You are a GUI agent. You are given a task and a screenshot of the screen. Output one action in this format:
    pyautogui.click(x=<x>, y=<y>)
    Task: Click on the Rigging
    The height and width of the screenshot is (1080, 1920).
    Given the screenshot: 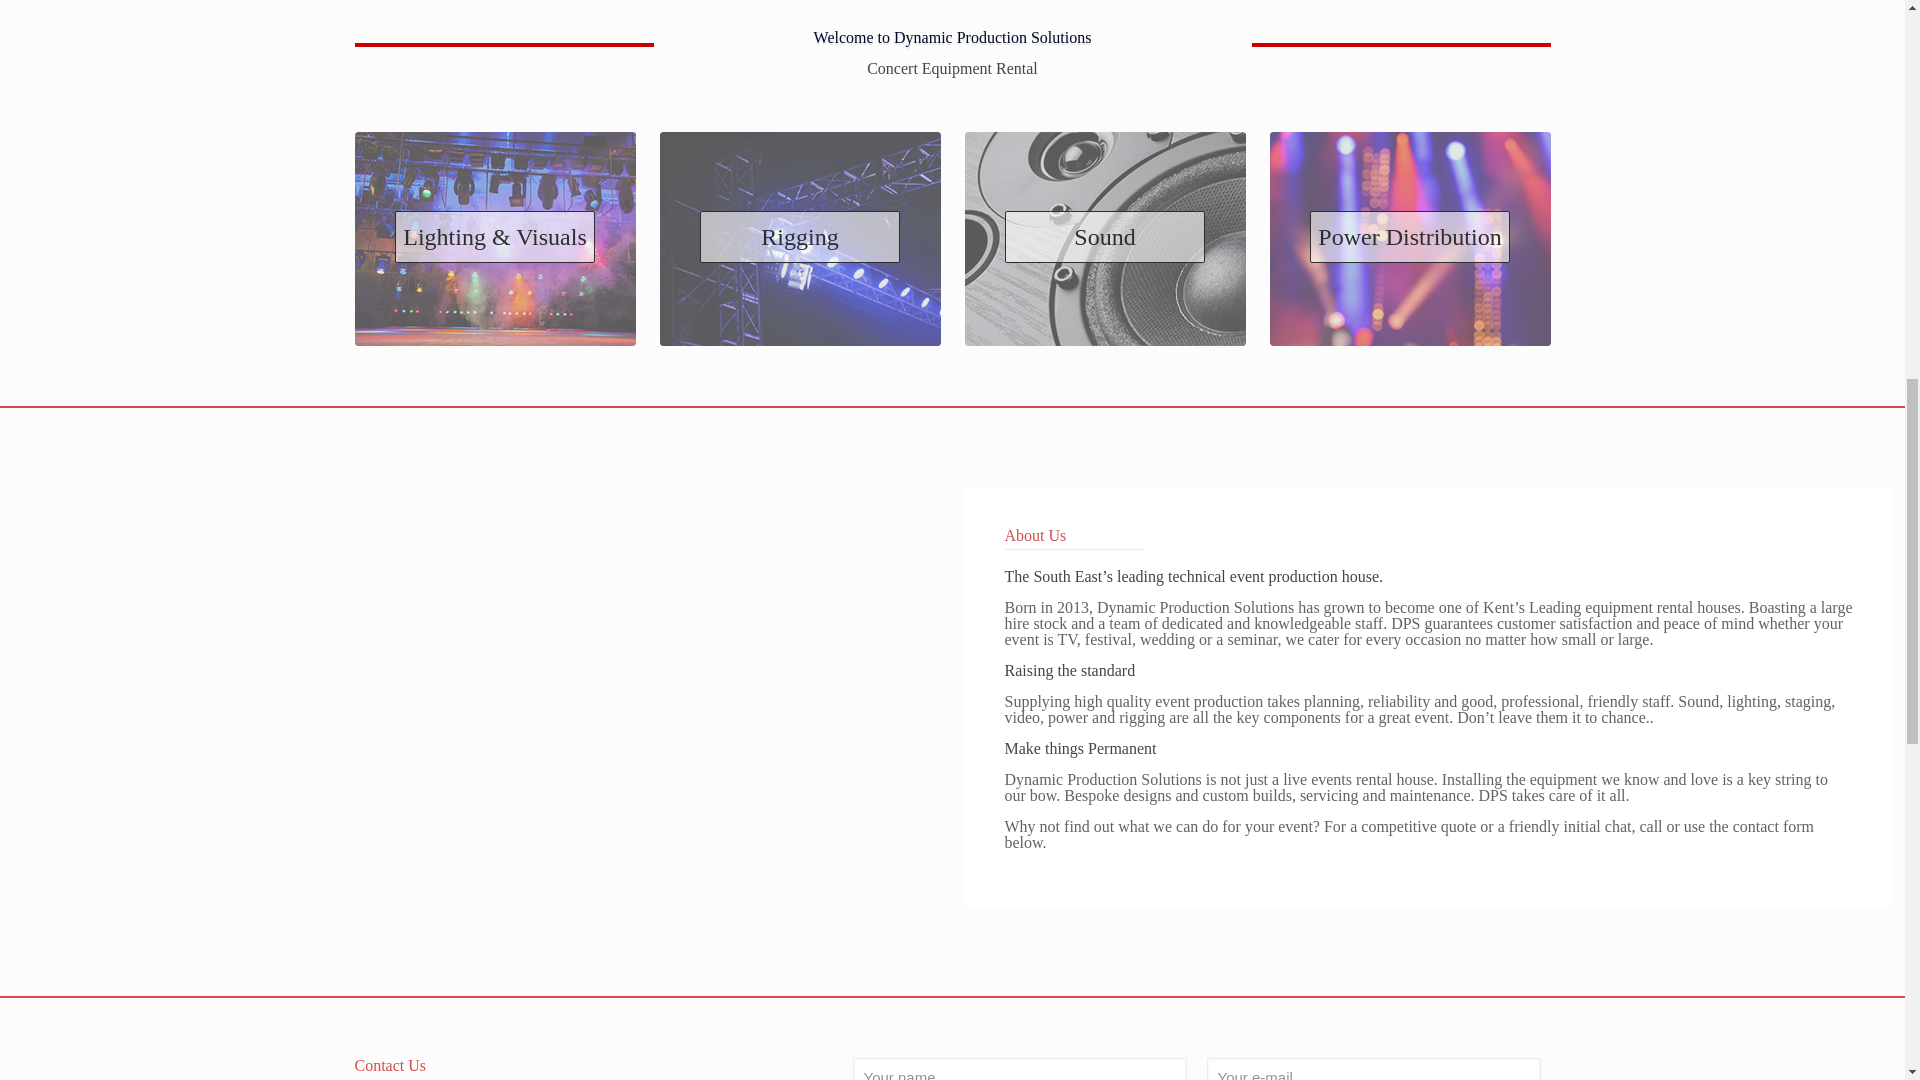 What is the action you would take?
    pyautogui.click(x=800, y=197)
    